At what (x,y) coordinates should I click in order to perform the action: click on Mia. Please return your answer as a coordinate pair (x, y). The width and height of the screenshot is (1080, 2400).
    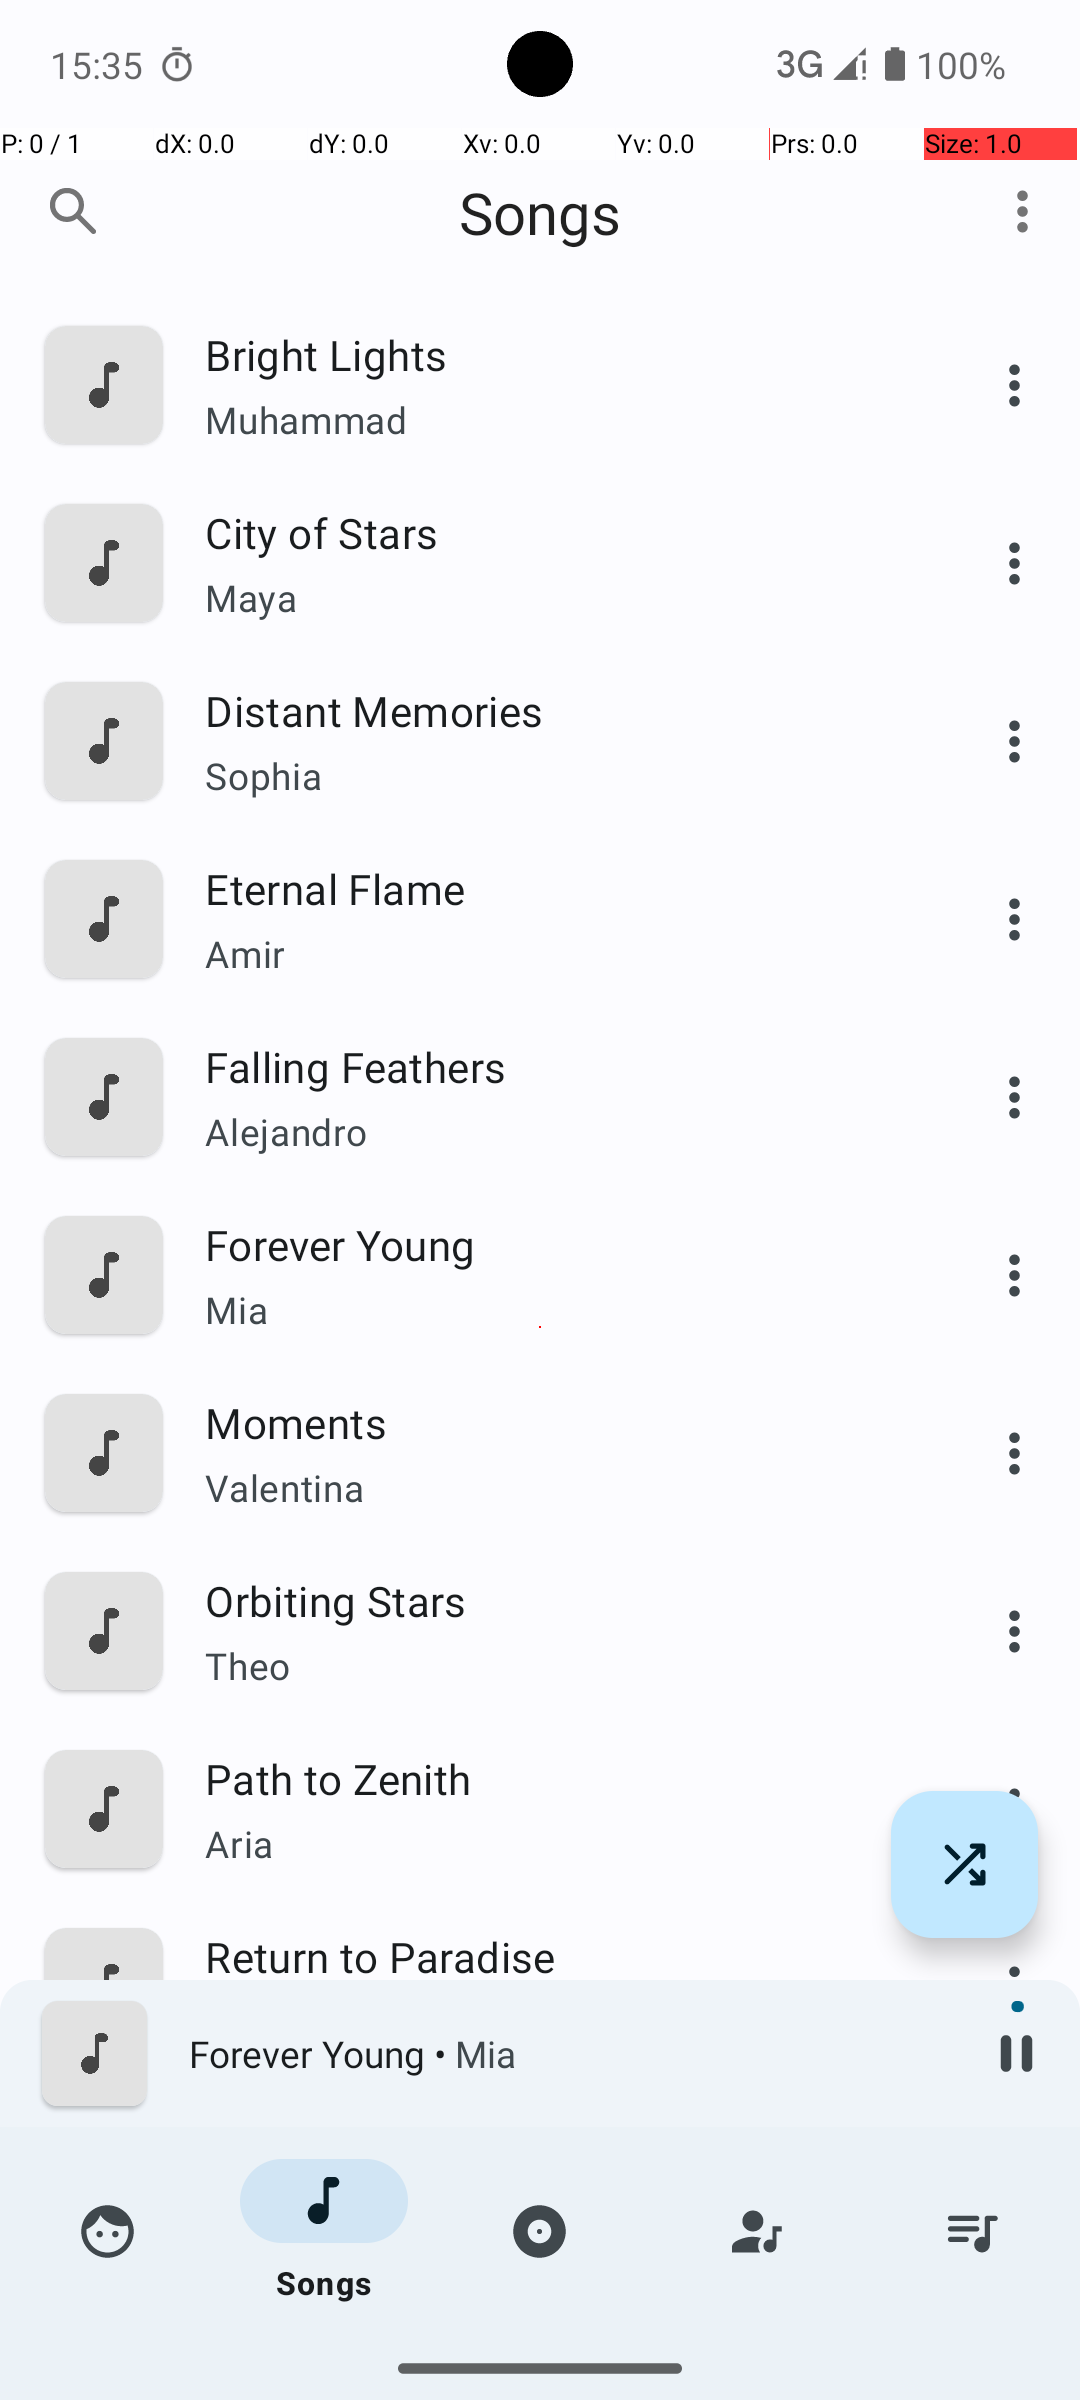
    Looking at the image, I should click on (557, 1310).